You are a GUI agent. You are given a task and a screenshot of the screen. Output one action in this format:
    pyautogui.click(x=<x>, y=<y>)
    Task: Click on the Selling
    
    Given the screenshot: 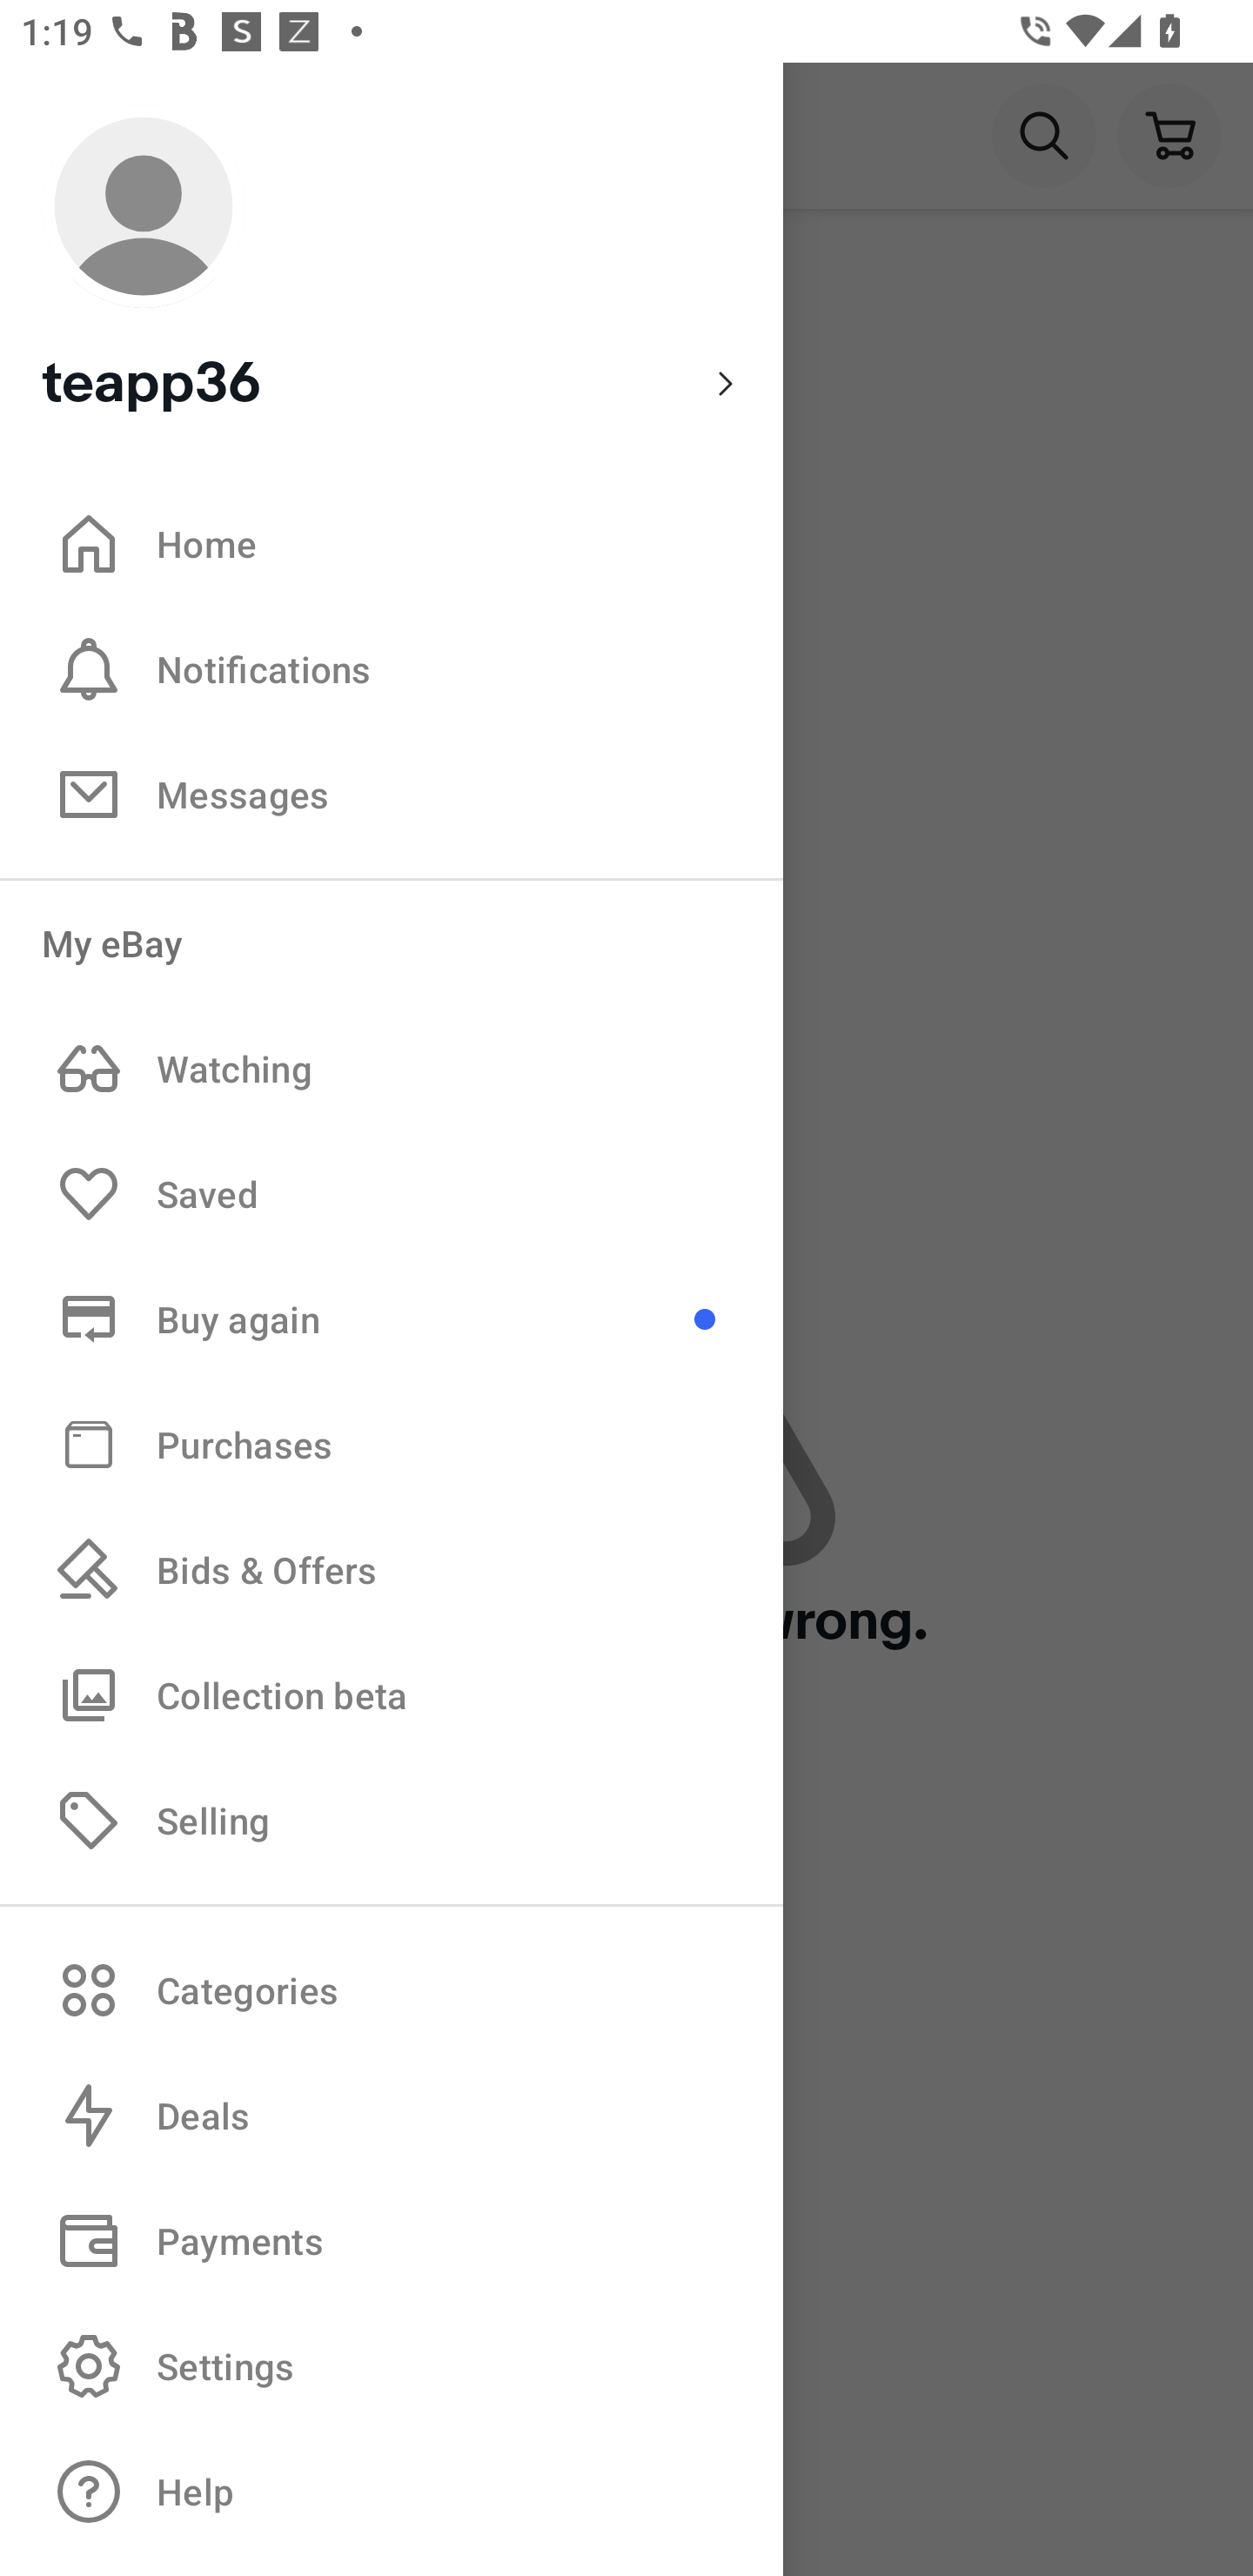 What is the action you would take?
    pyautogui.click(x=392, y=1819)
    